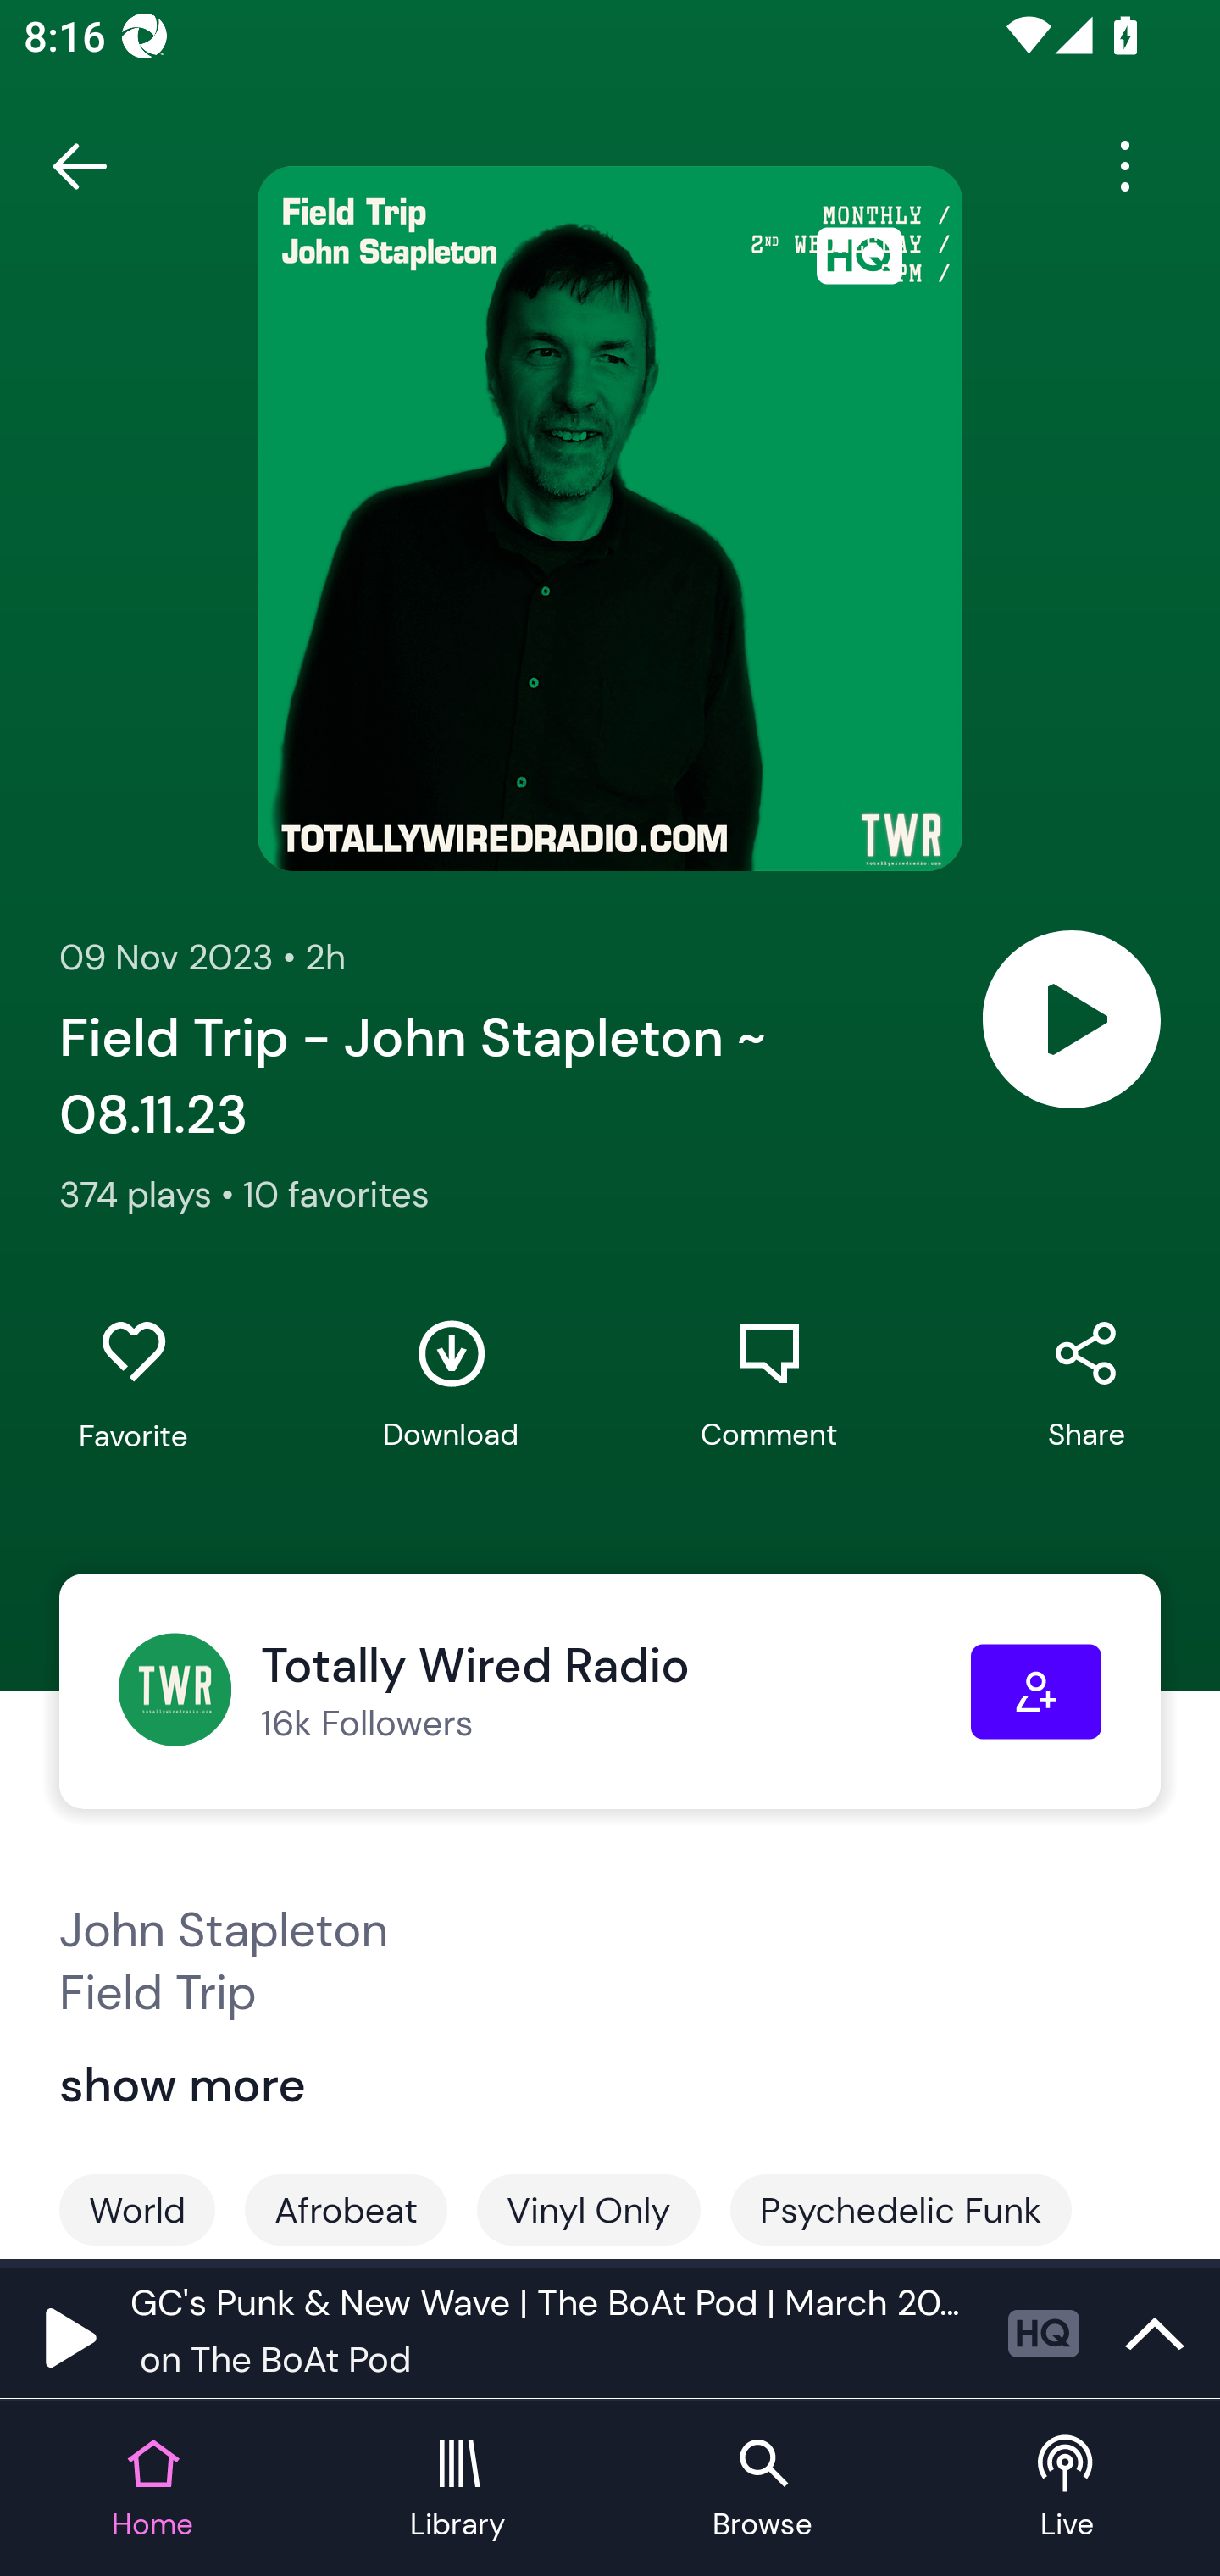  What do you see at coordinates (762, 2490) in the screenshot?
I see `Browse tab Browse` at bounding box center [762, 2490].